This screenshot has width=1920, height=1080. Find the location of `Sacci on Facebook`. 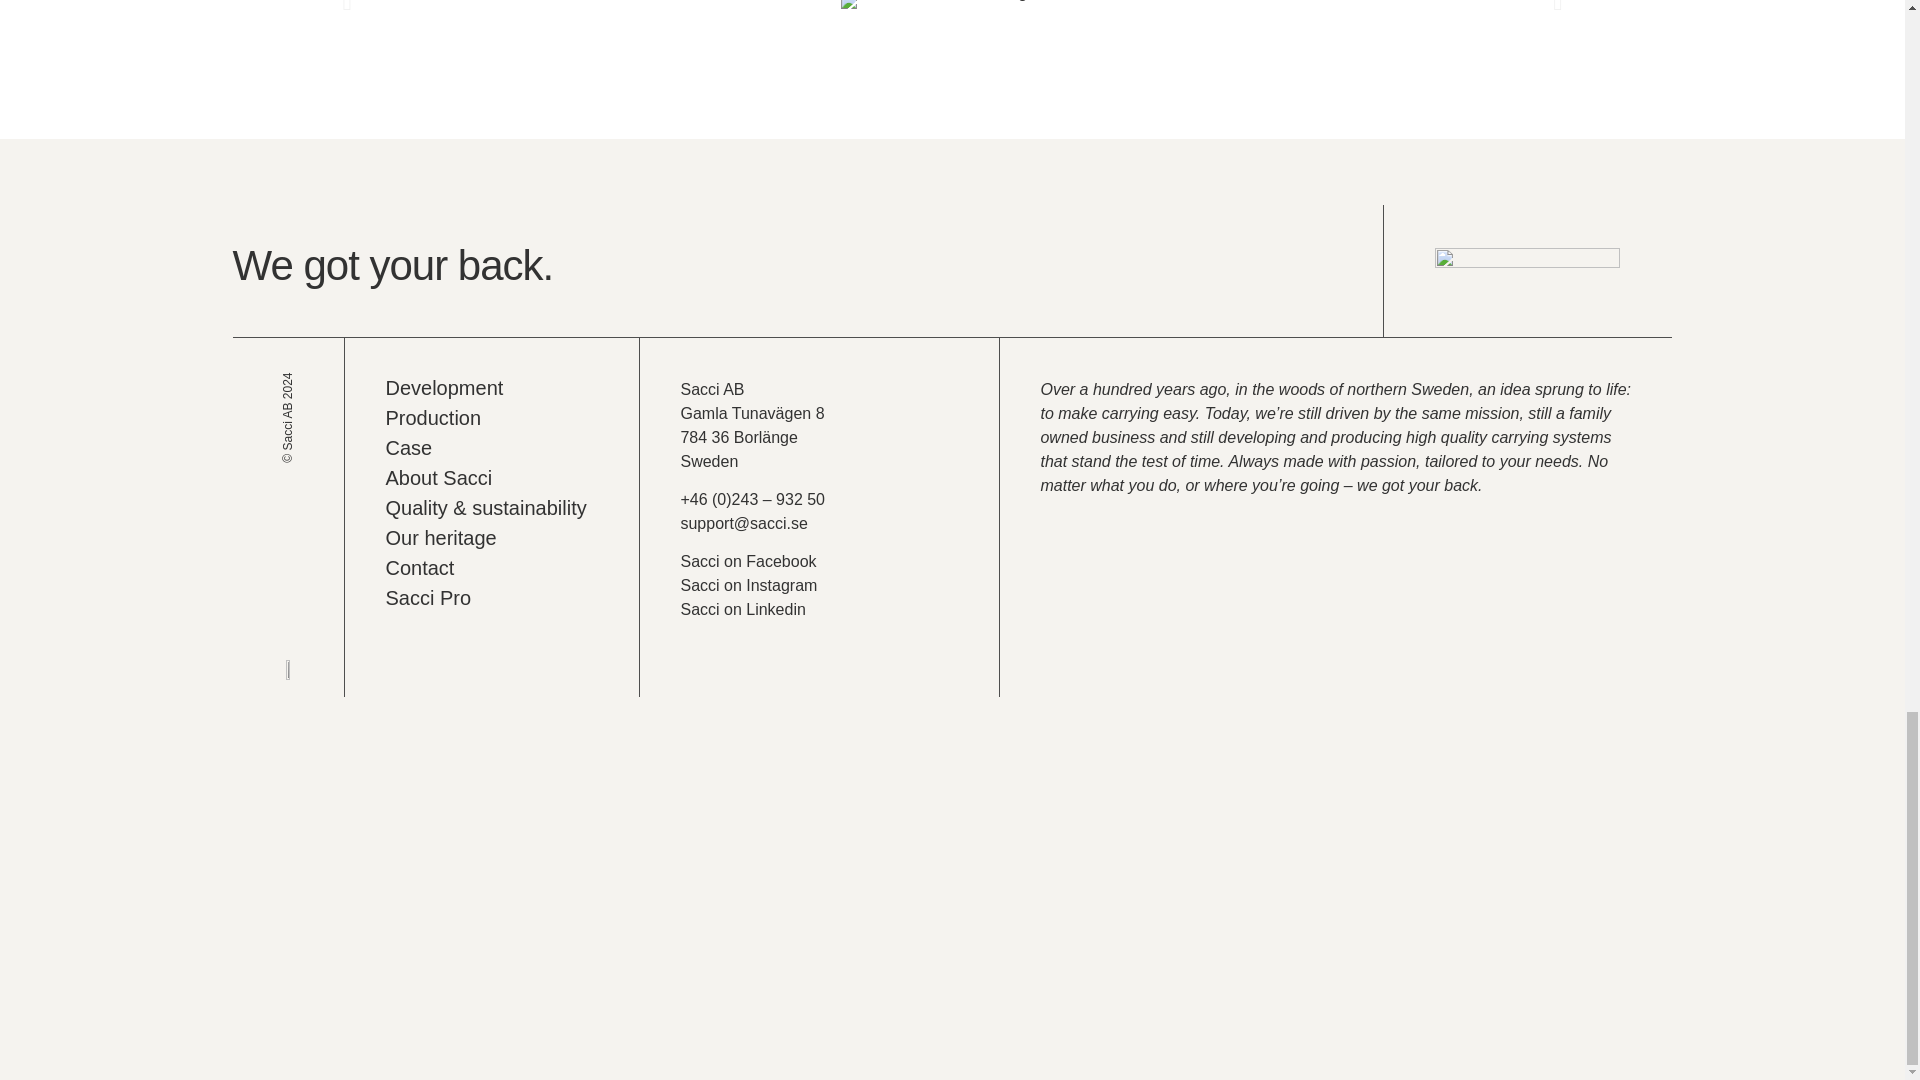

Sacci on Facebook is located at coordinates (748, 561).